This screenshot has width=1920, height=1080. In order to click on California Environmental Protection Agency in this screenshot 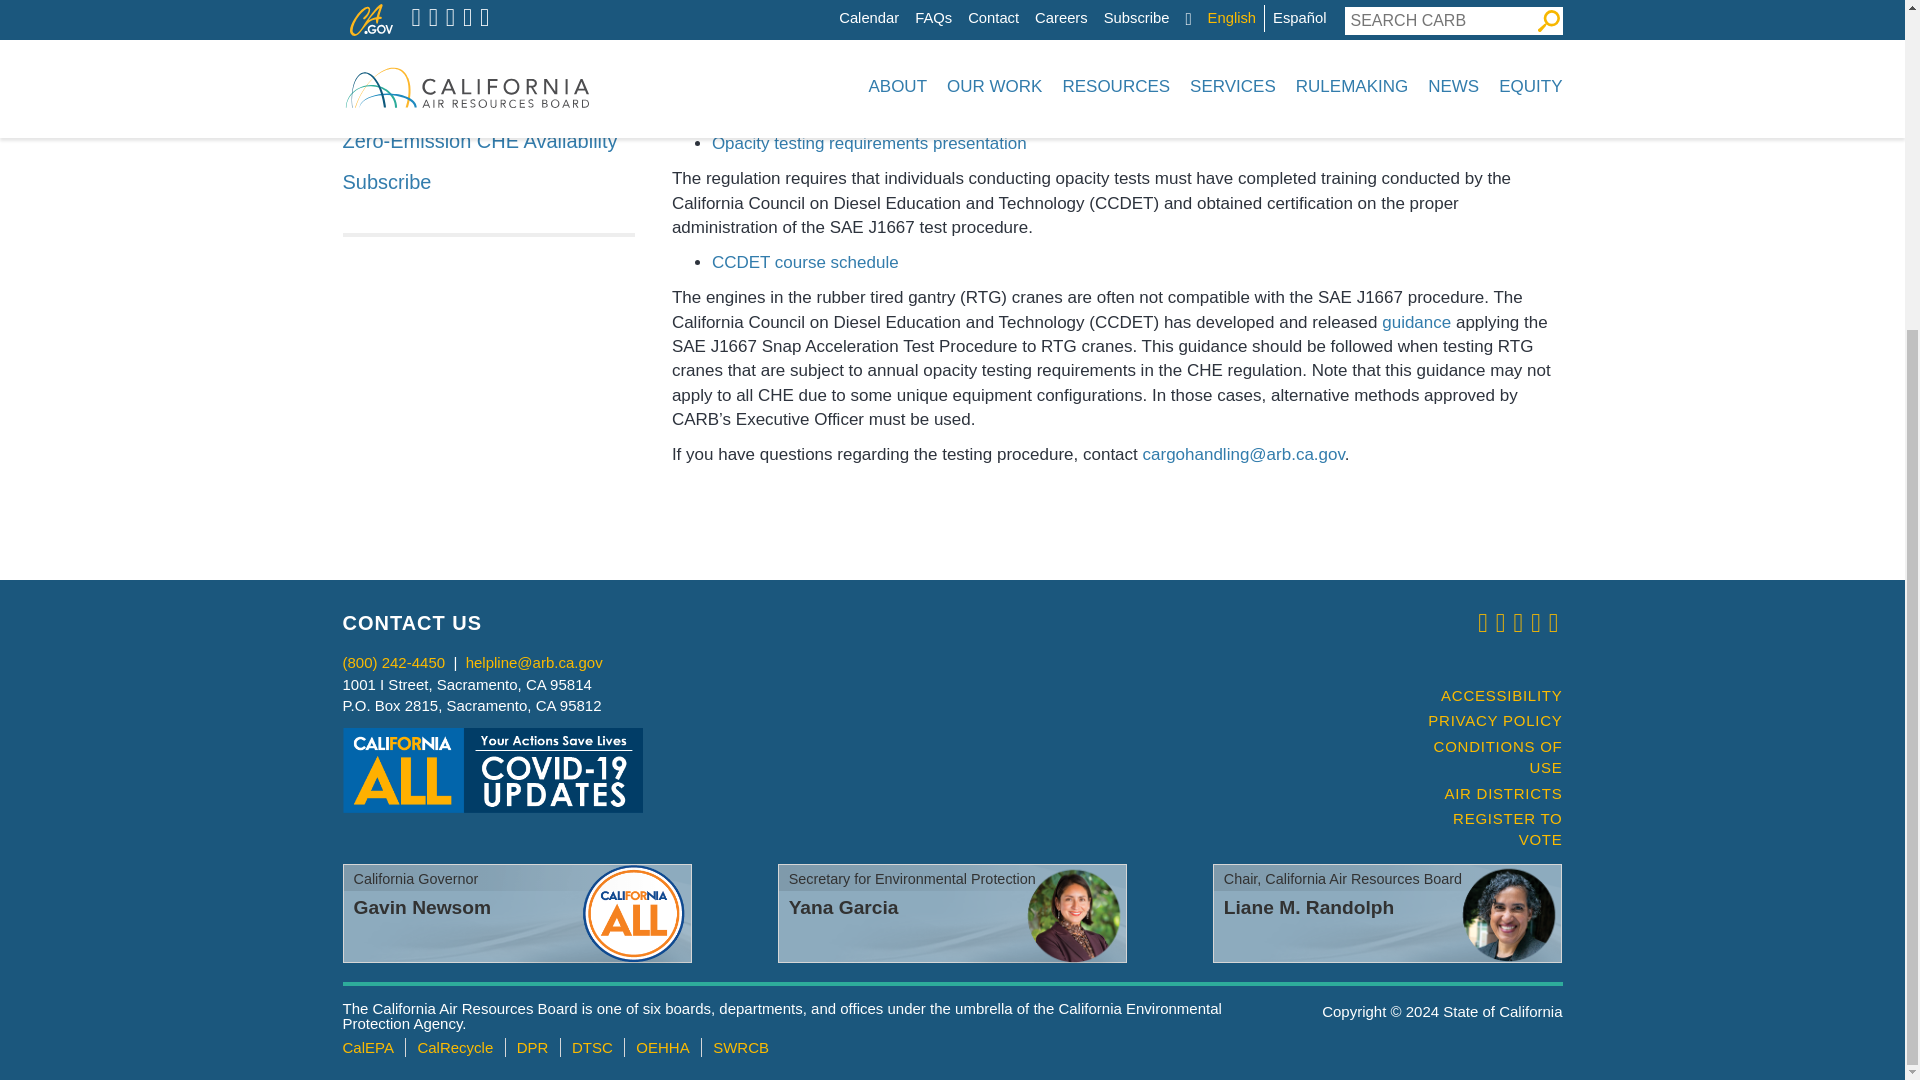, I will do `click(367, 1047)`.